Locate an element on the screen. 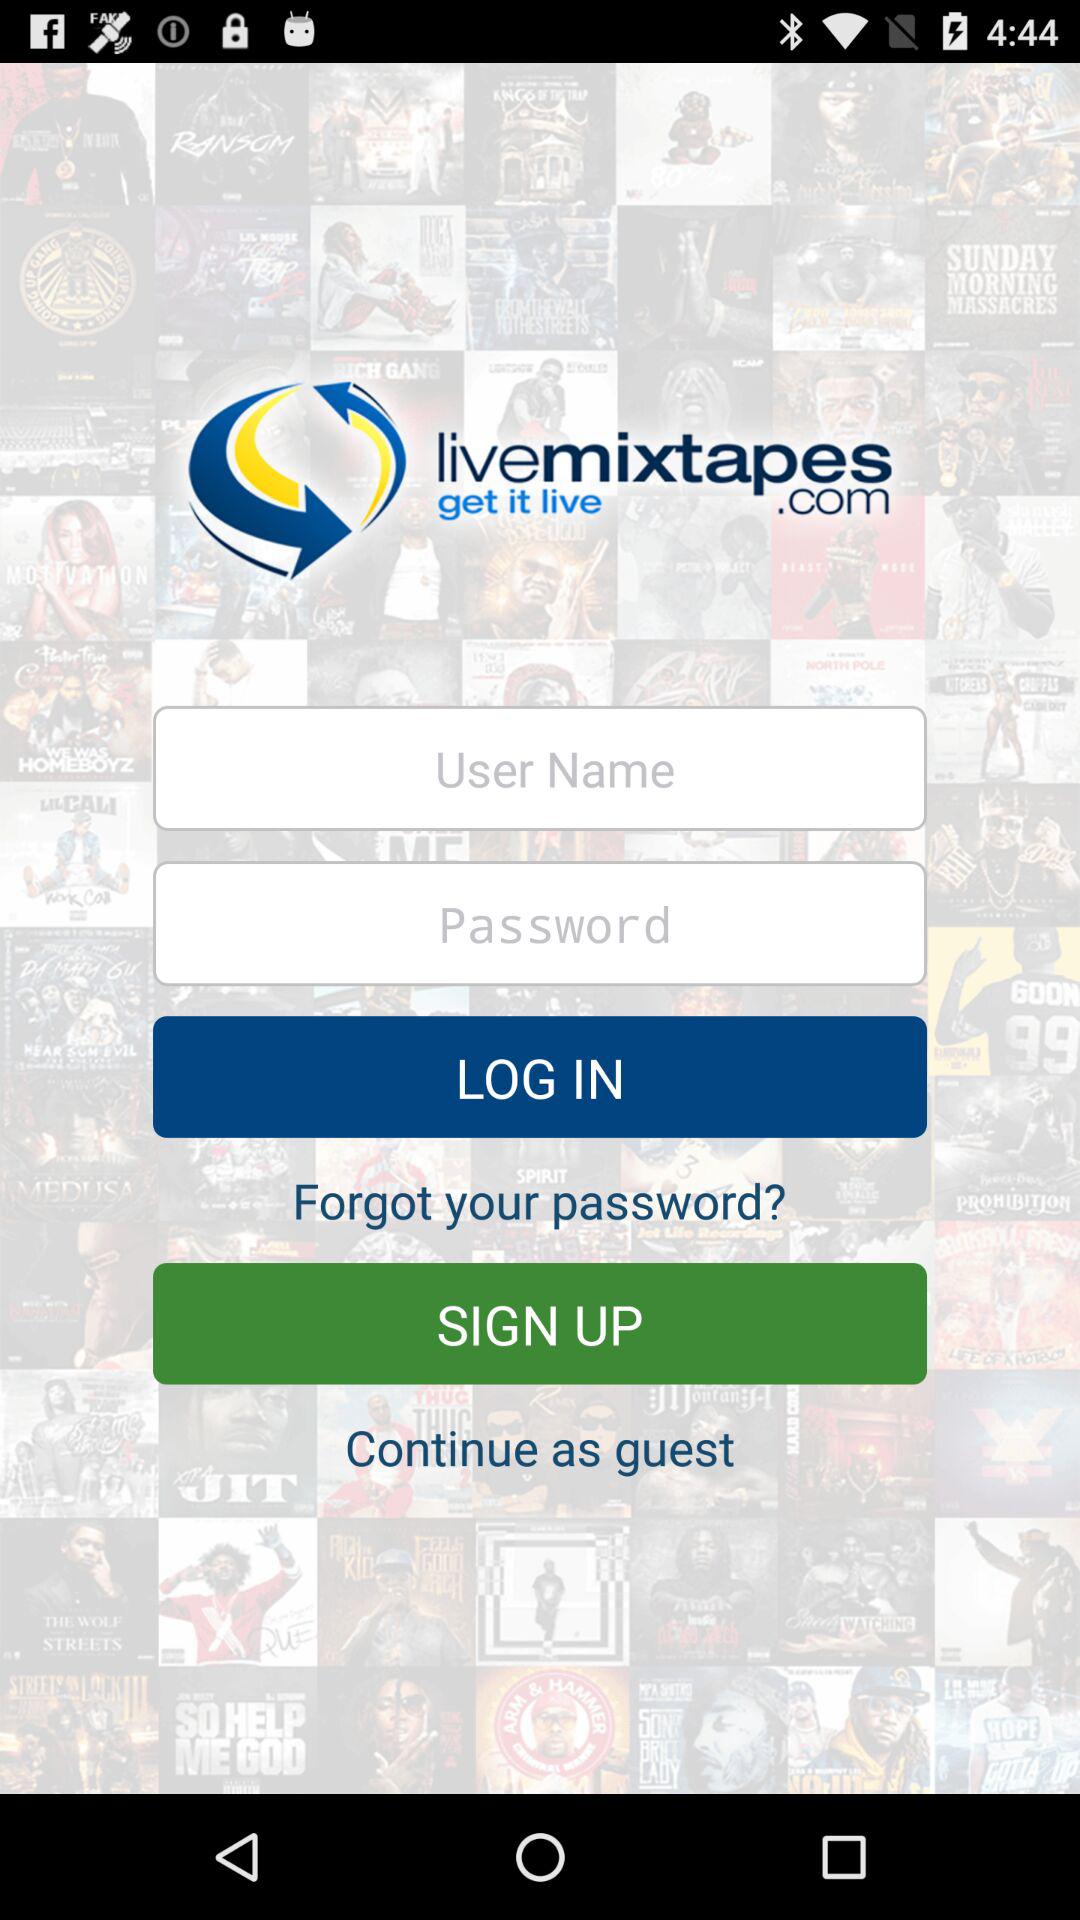 This screenshot has height=1920, width=1080. enter user name is located at coordinates (540, 768).